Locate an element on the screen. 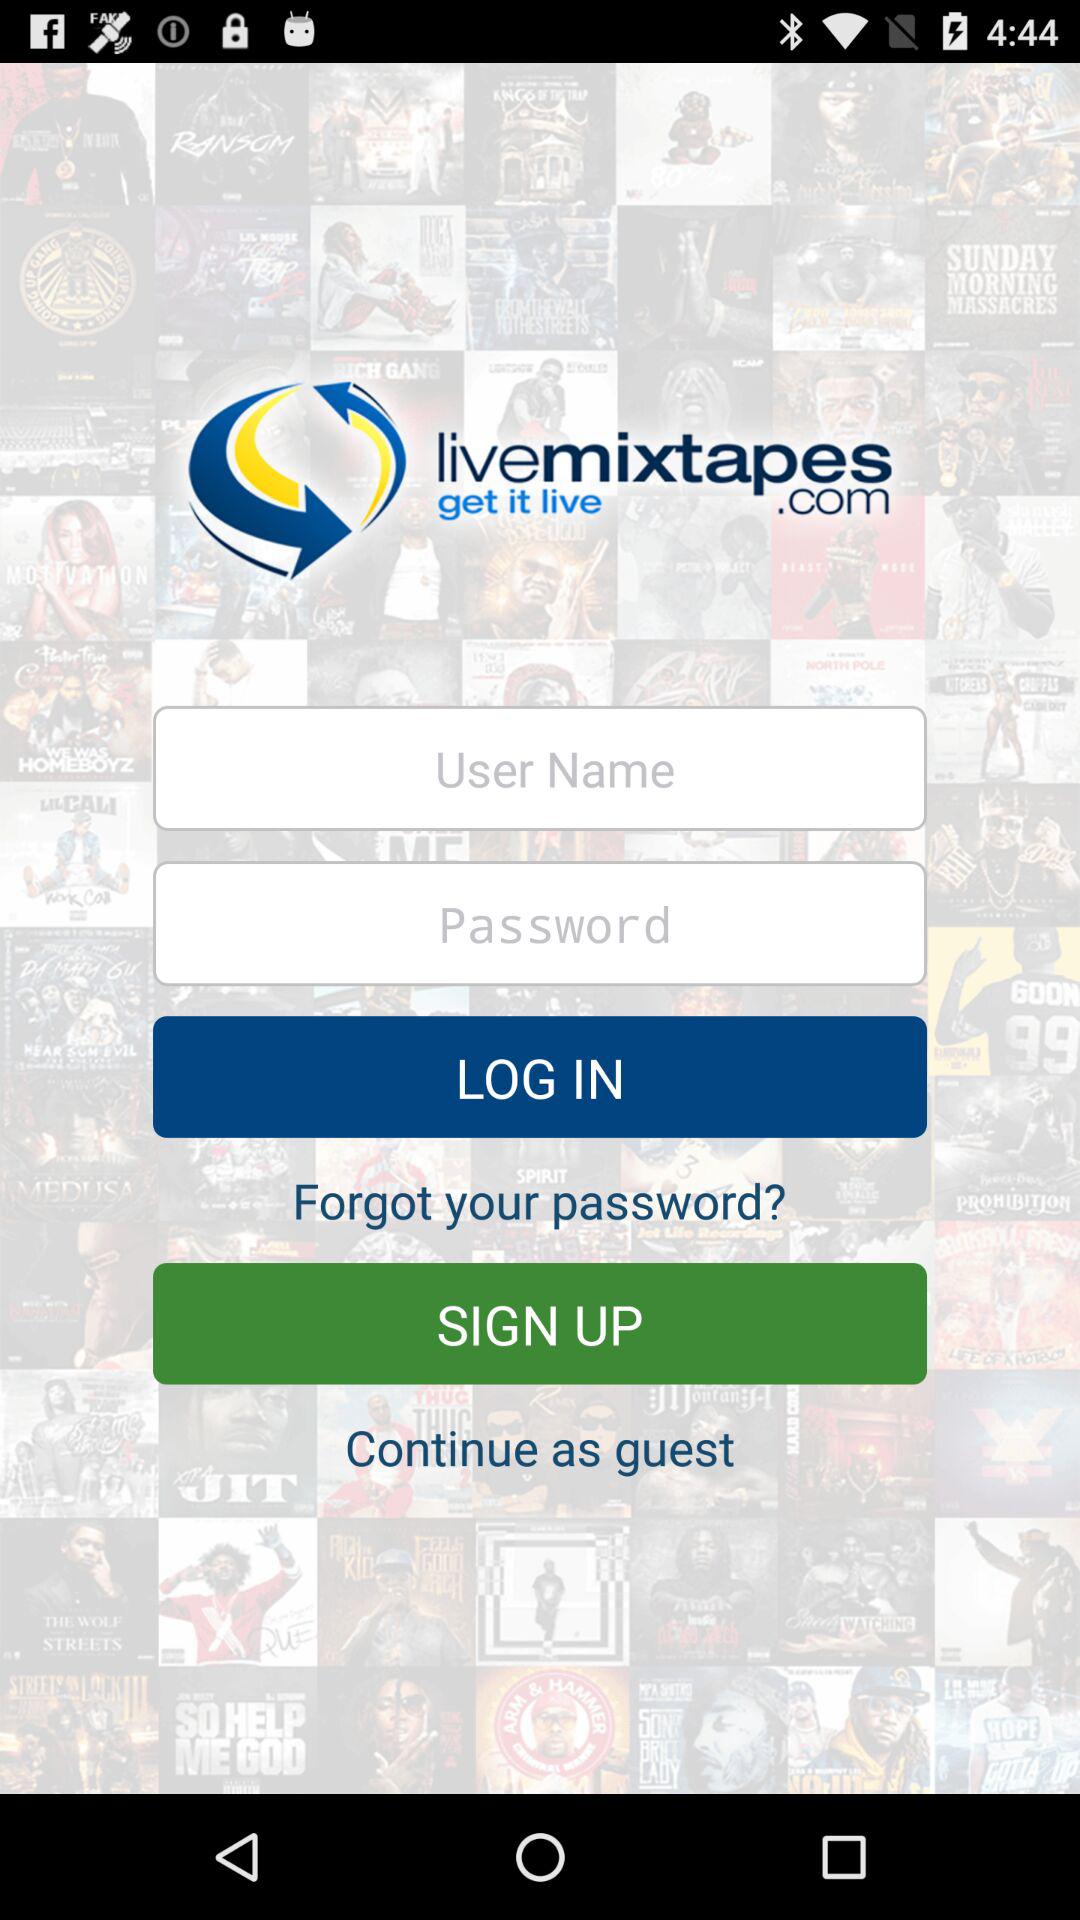 This screenshot has height=1920, width=1080. enter user name is located at coordinates (540, 768).